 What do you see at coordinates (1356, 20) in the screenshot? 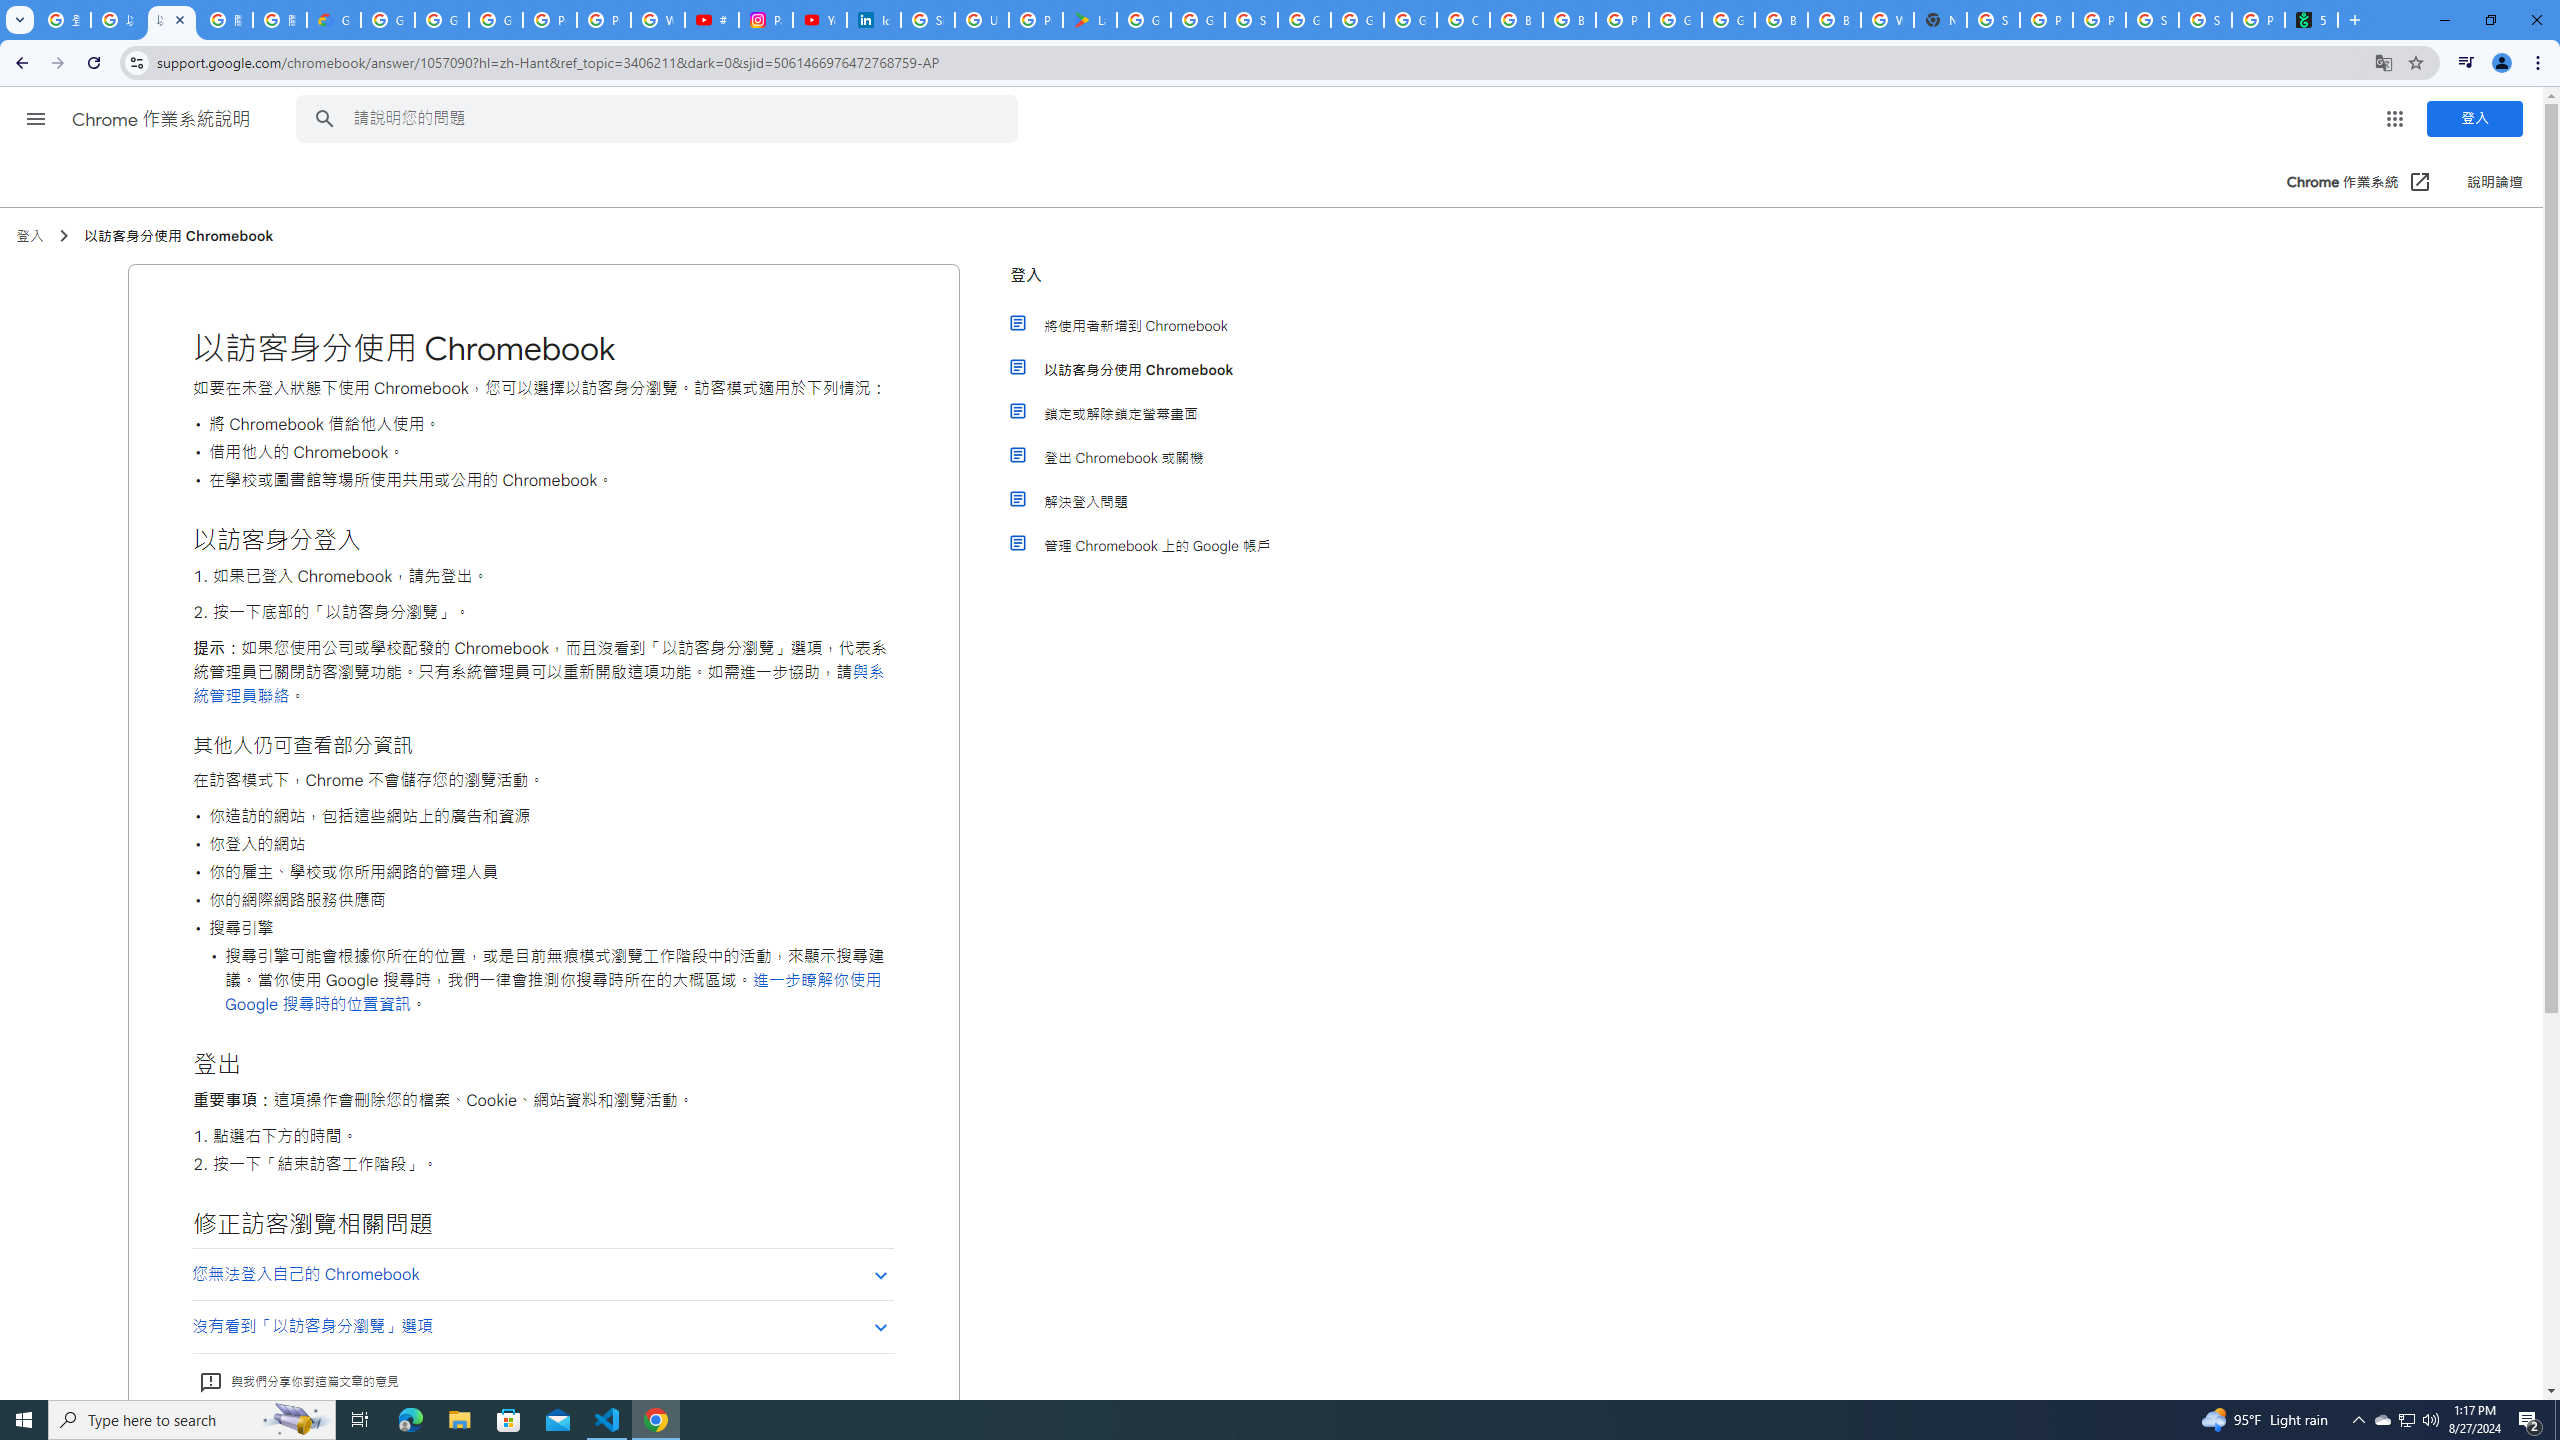
I see `Google Cloud Platform` at bounding box center [1356, 20].